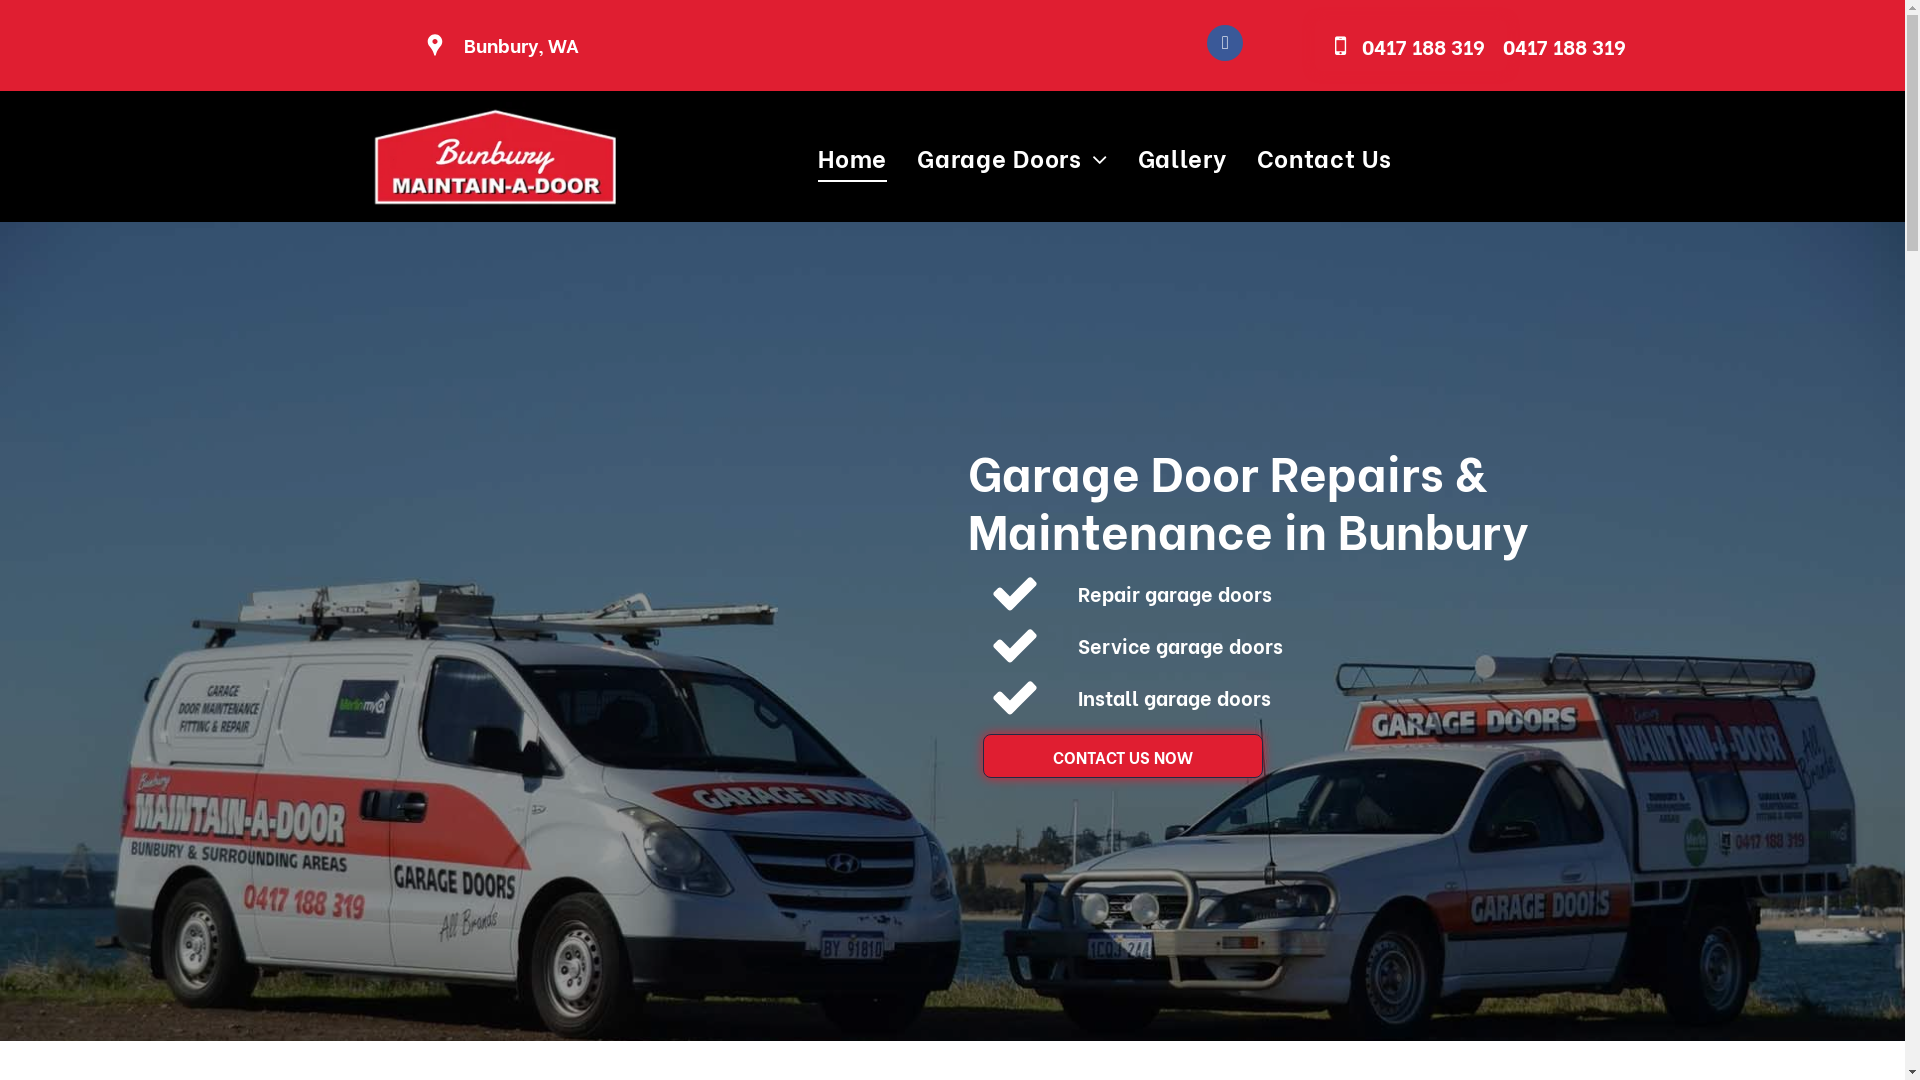 This screenshot has width=1920, height=1080. Describe the element at coordinates (1182, 157) in the screenshot. I see `Gallery` at that location.